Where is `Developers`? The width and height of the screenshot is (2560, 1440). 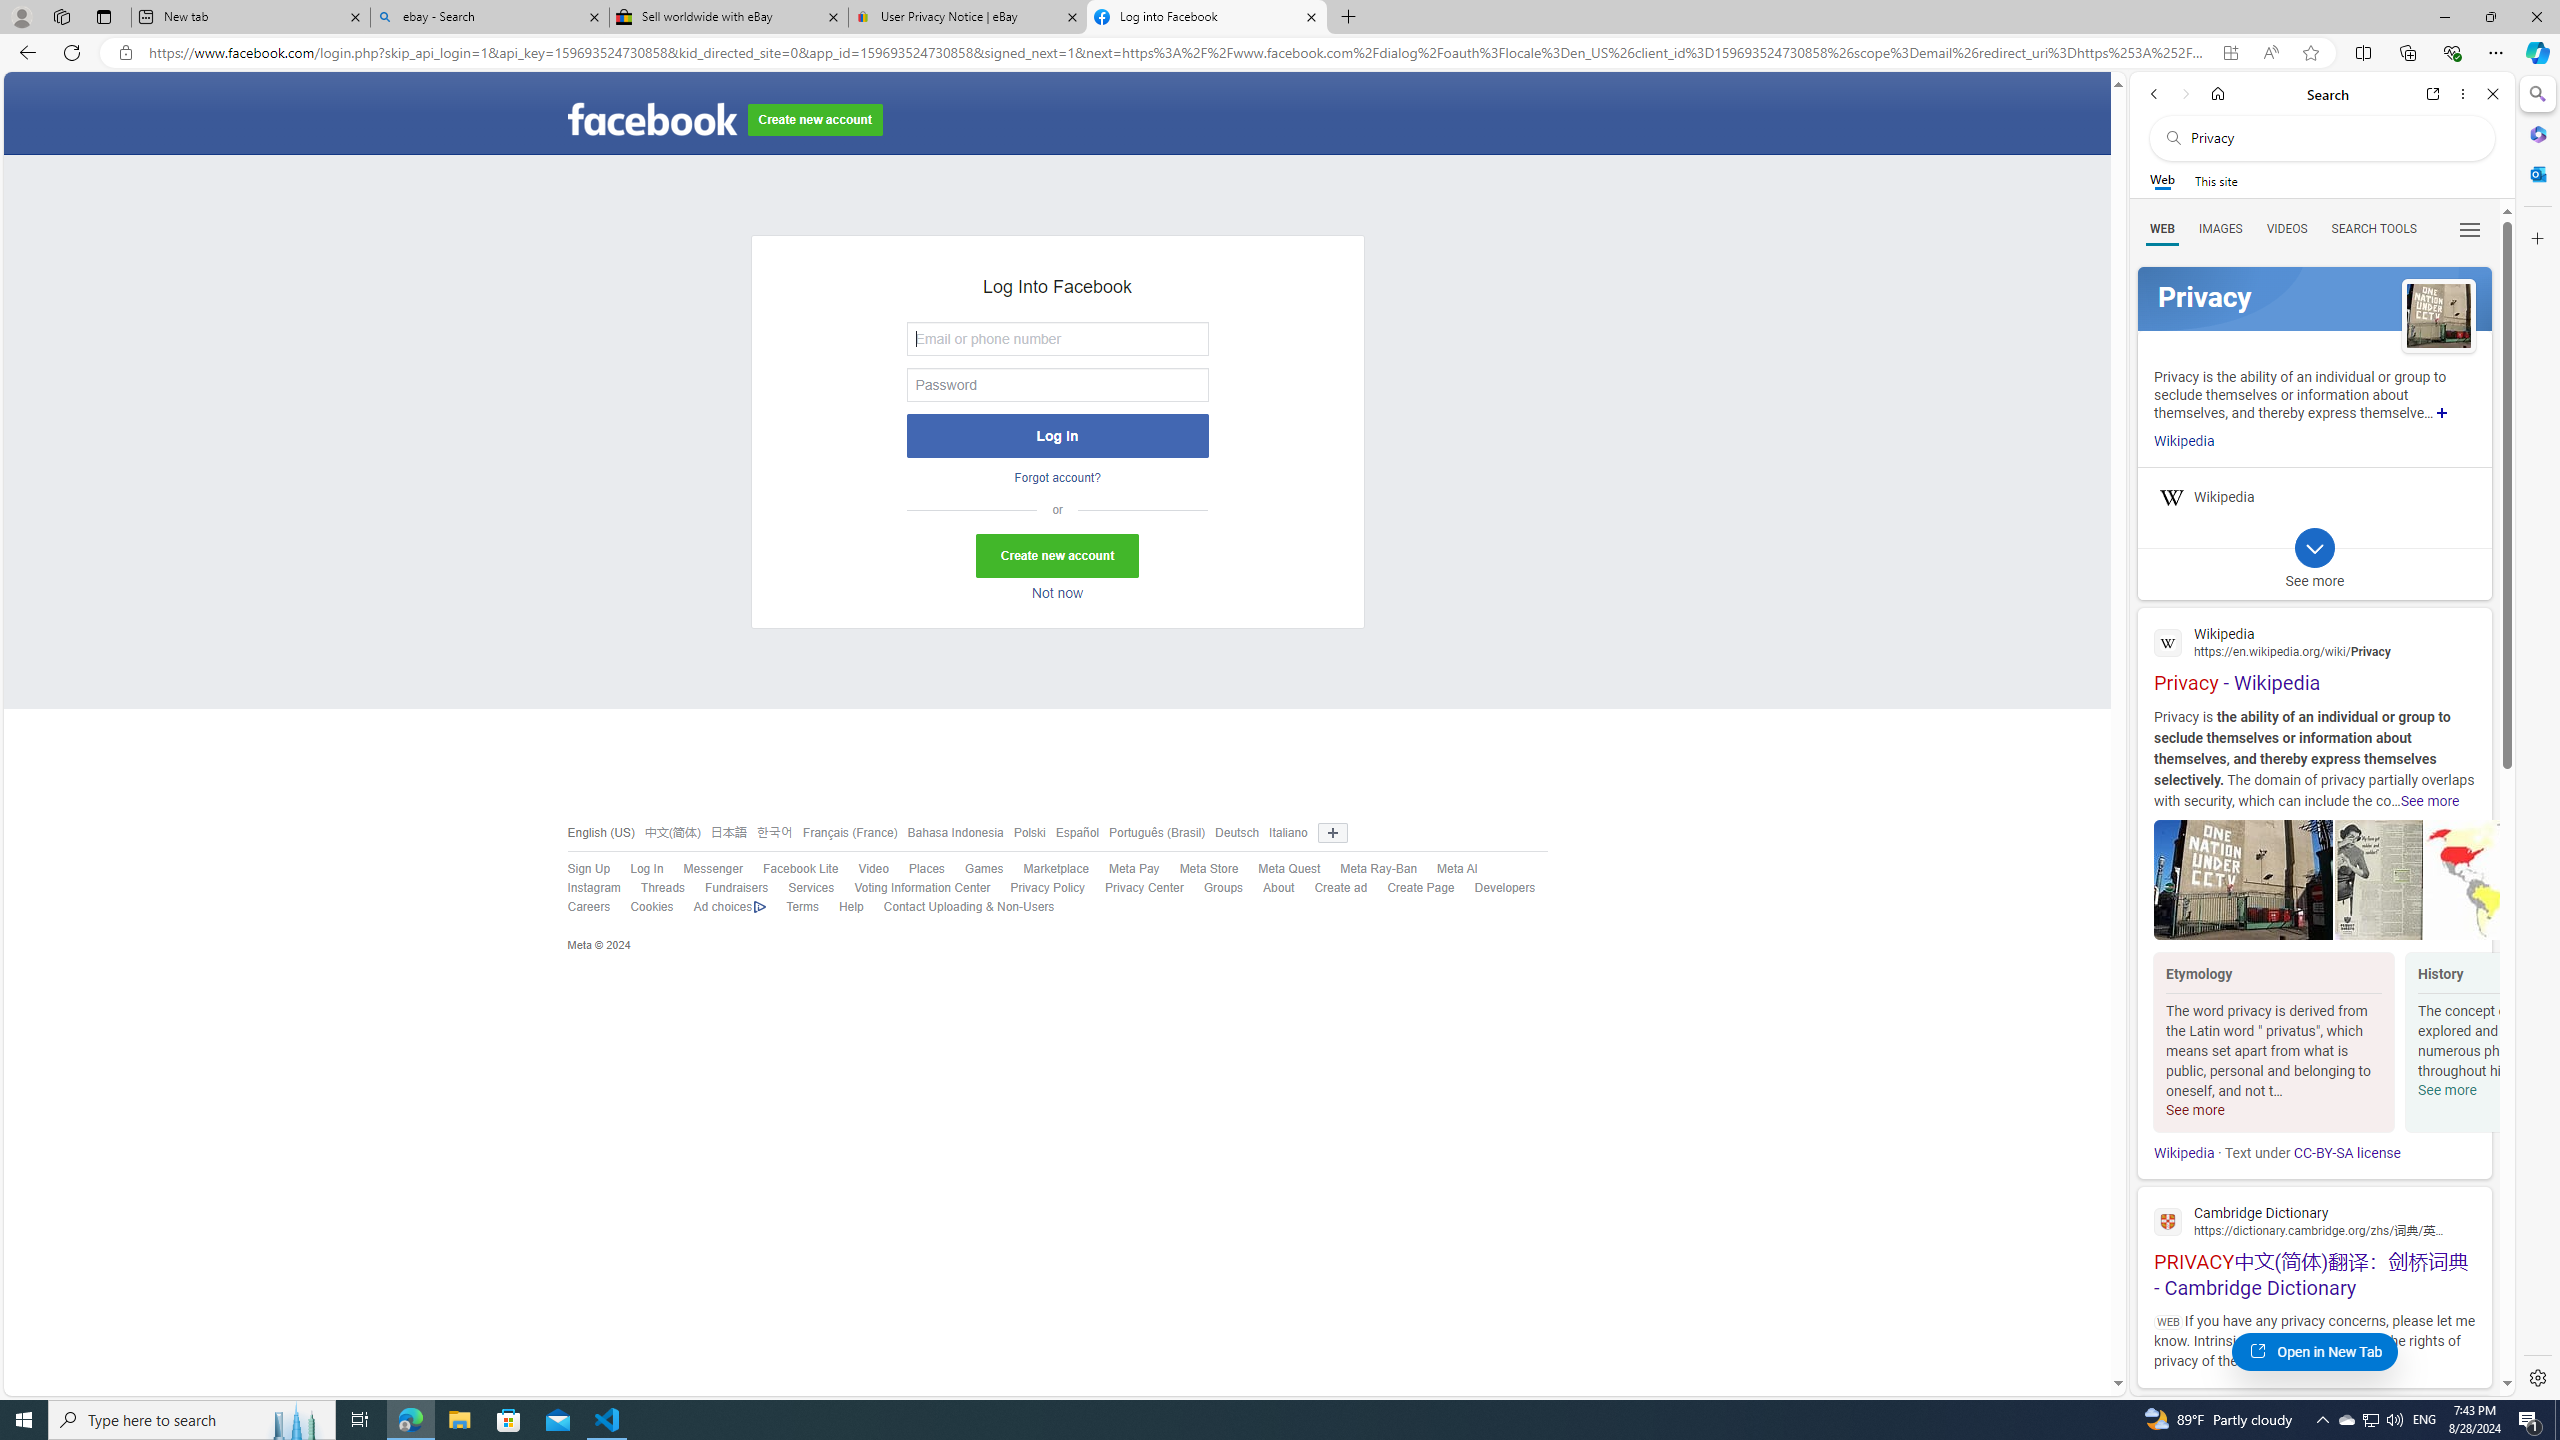
Developers is located at coordinates (1505, 888).